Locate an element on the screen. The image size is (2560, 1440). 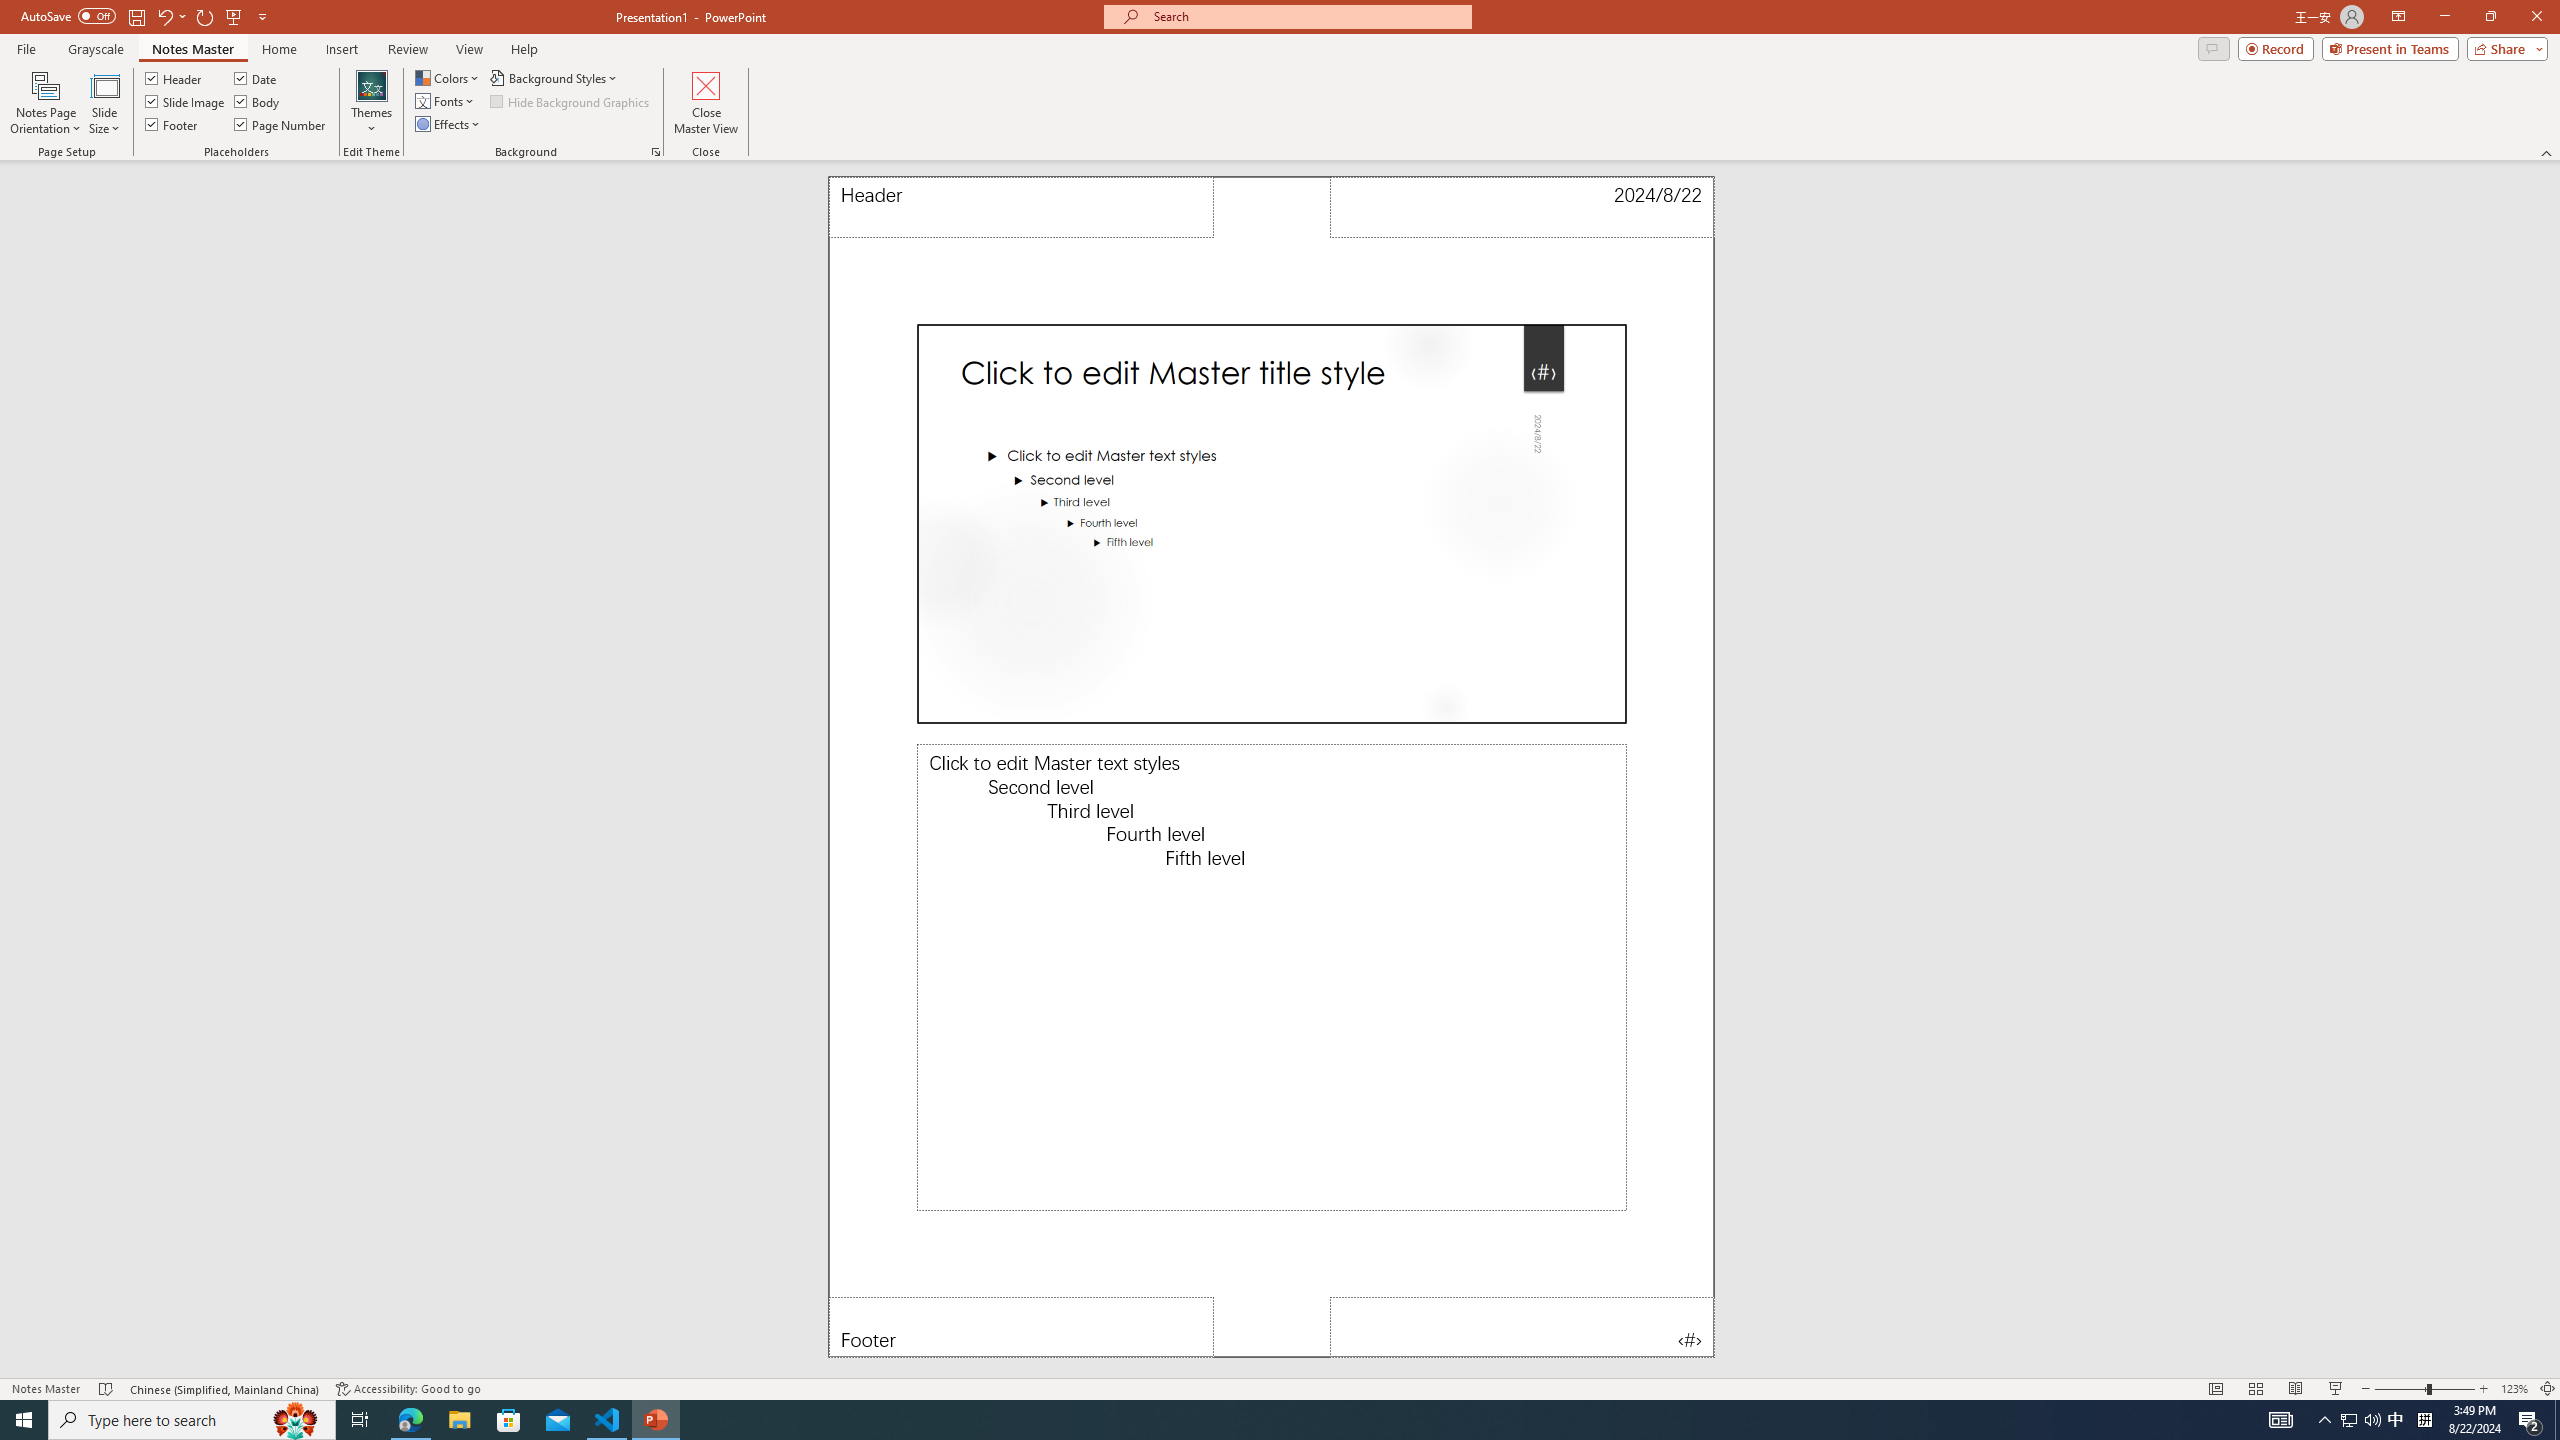
Page Number is located at coordinates (1523, 1327).